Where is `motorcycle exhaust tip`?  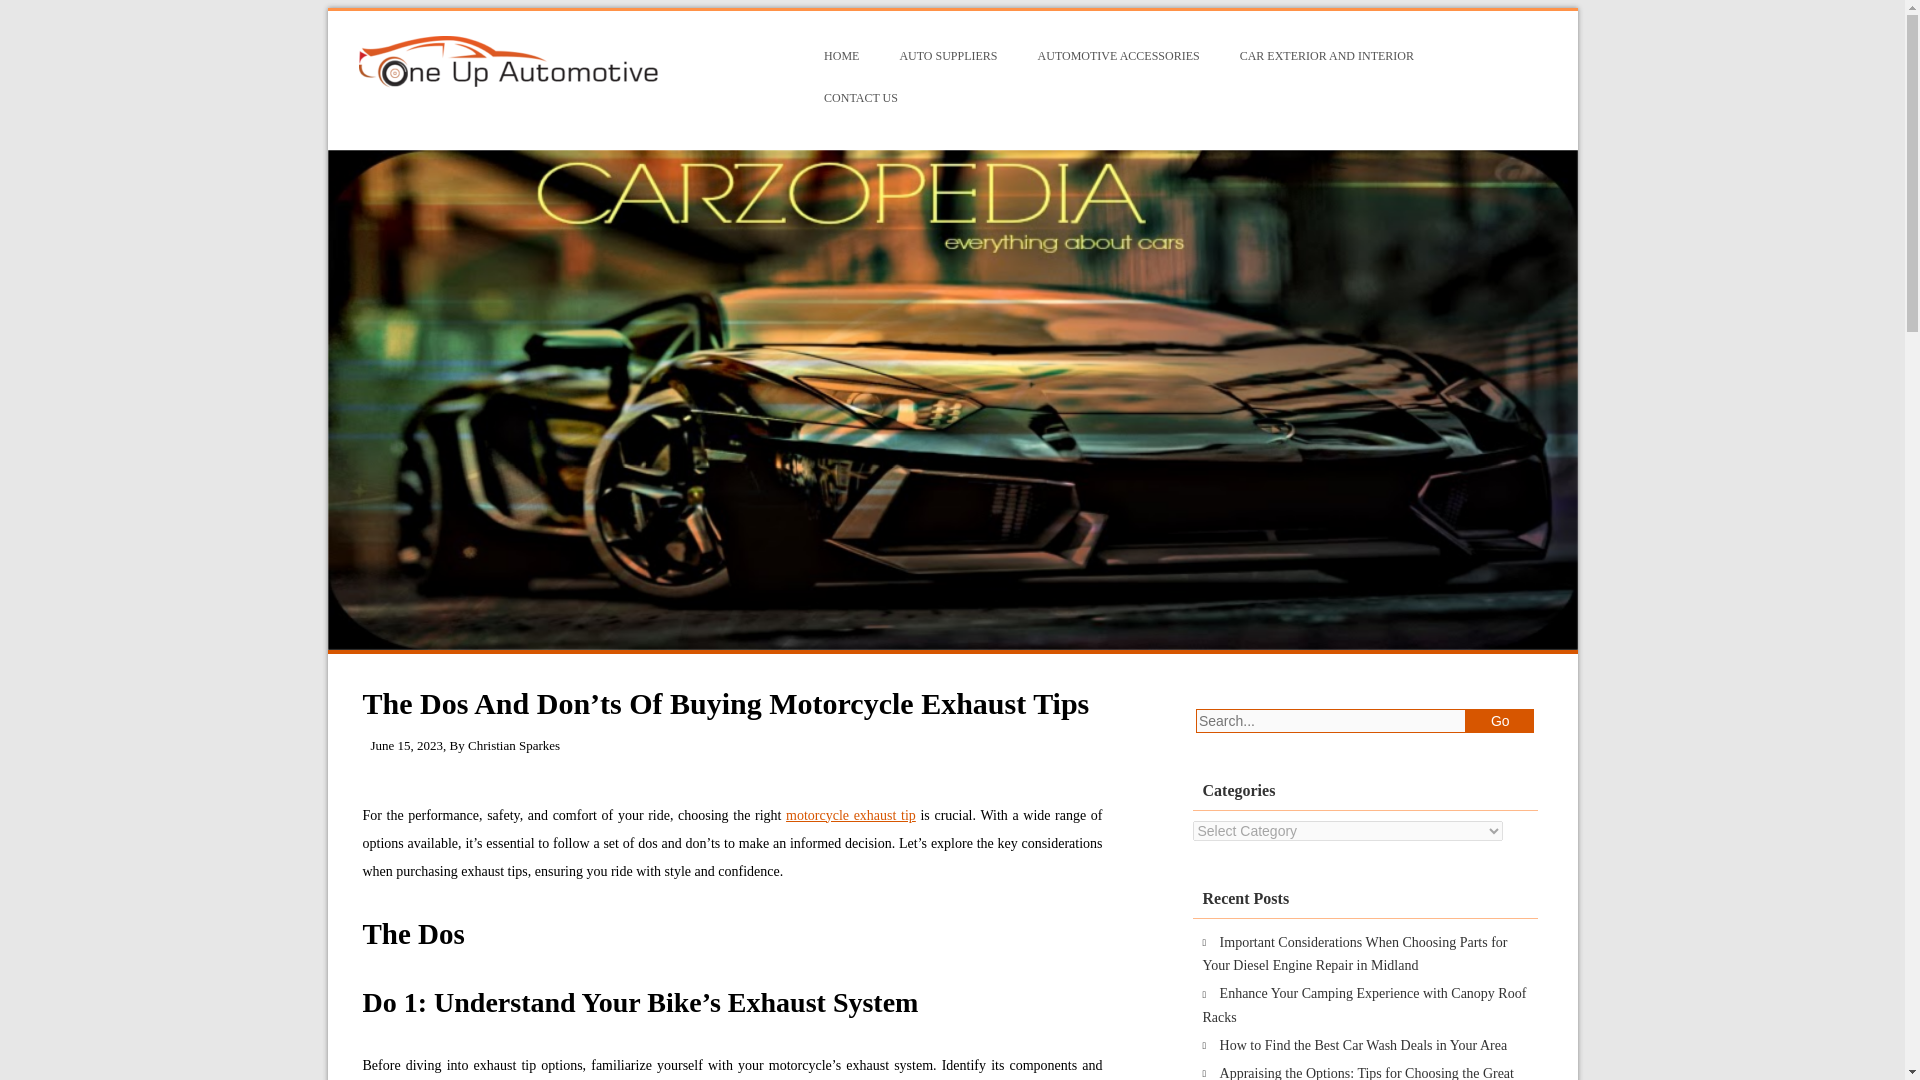 motorcycle exhaust tip is located at coordinates (850, 814).